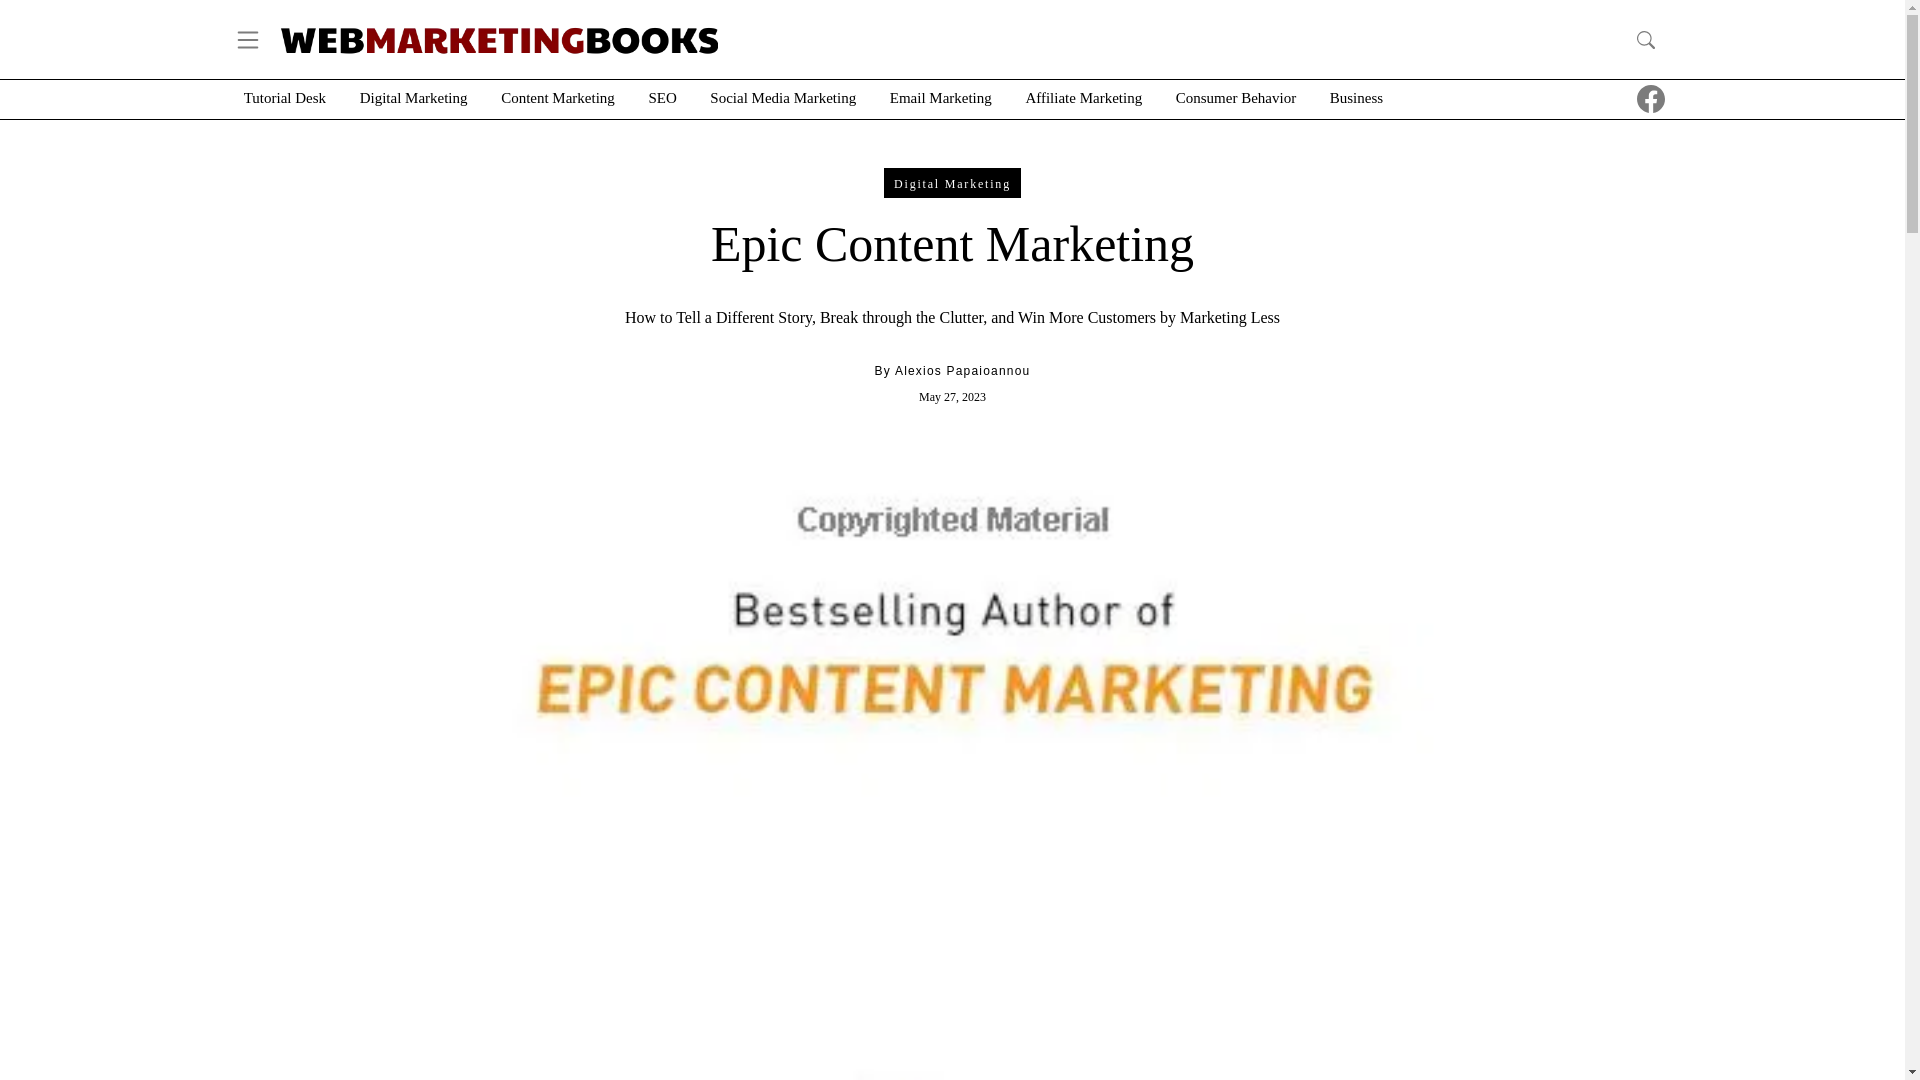 This screenshot has width=1920, height=1080. What do you see at coordinates (1614, 99) in the screenshot?
I see `Epic Content Marketing - Webmarketingbooks.com` at bounding box center [1614, 99].